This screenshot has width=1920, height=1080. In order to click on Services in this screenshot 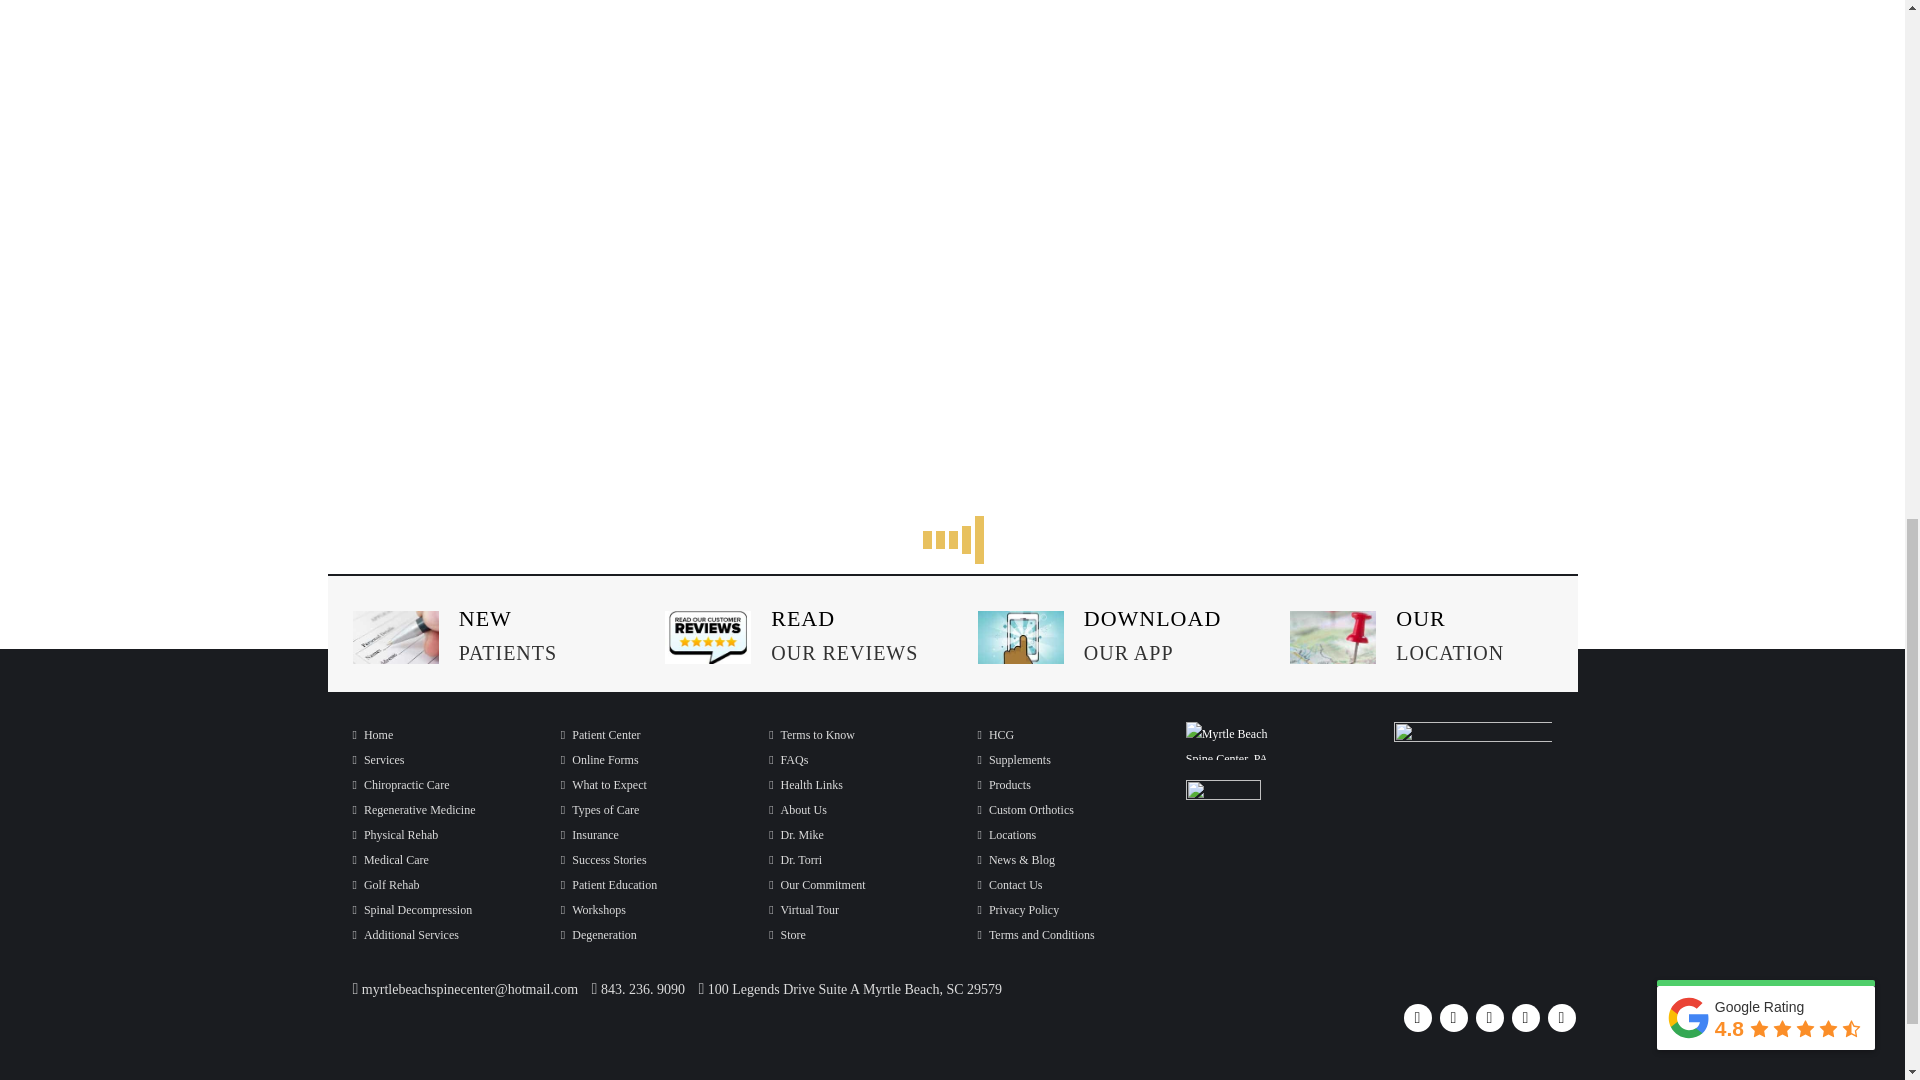, I will do `click(377, 759)`.